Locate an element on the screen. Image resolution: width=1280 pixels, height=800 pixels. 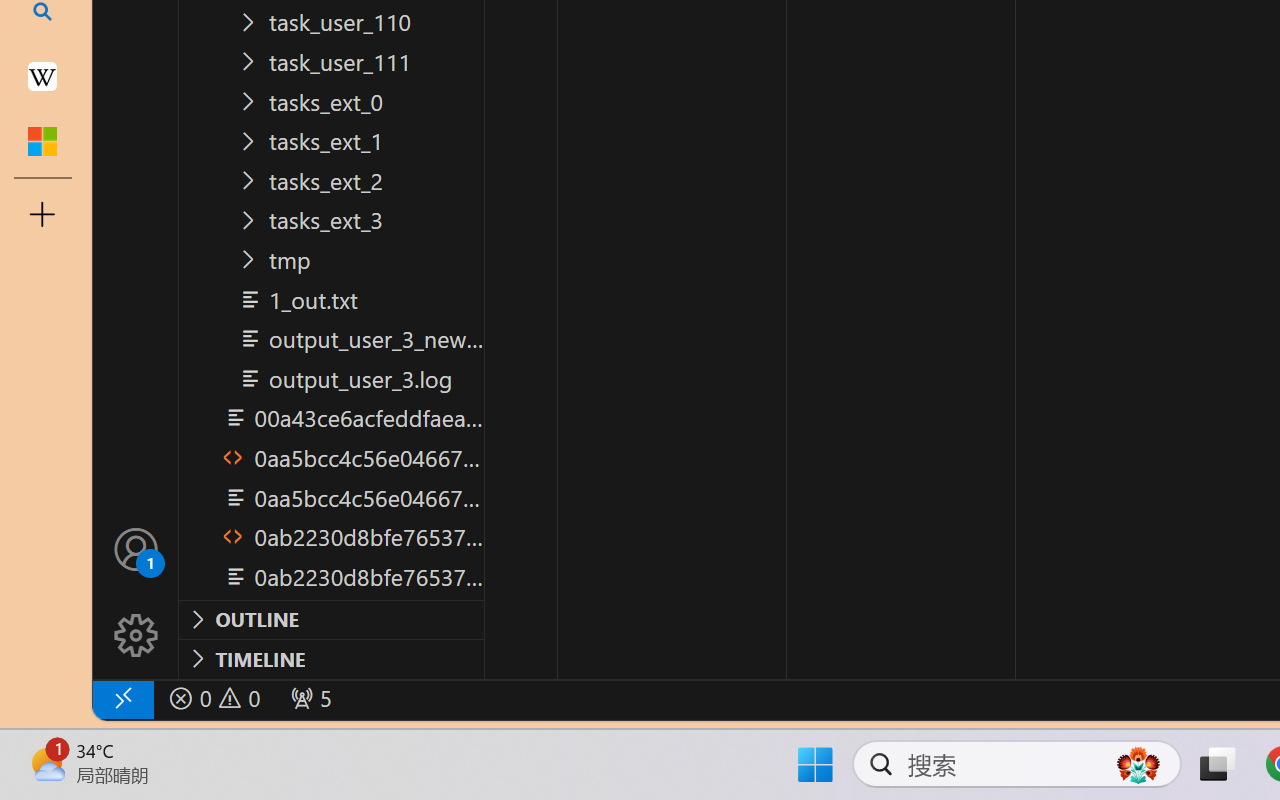
No Problems is located at coordinates (212, 698).